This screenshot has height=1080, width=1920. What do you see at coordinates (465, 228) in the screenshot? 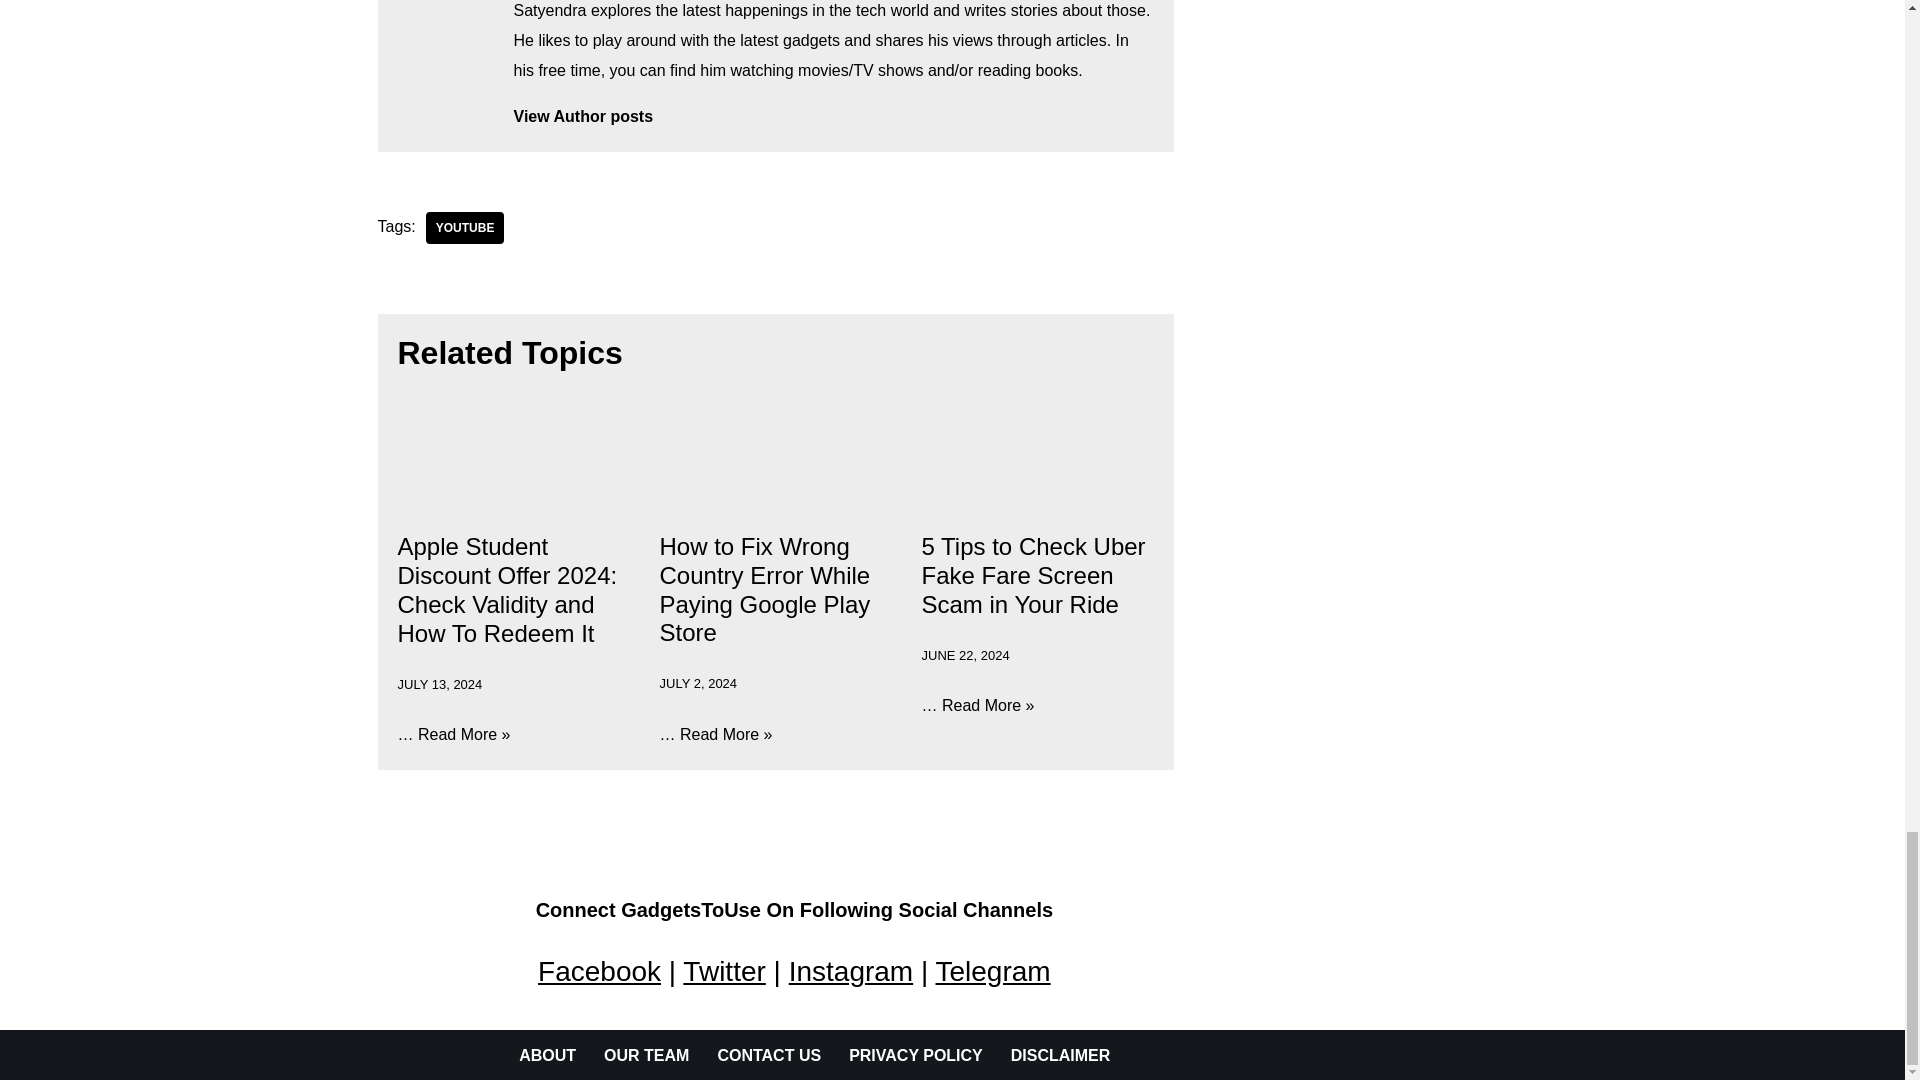
I see `YouTube` at bounding box center [465, 228].